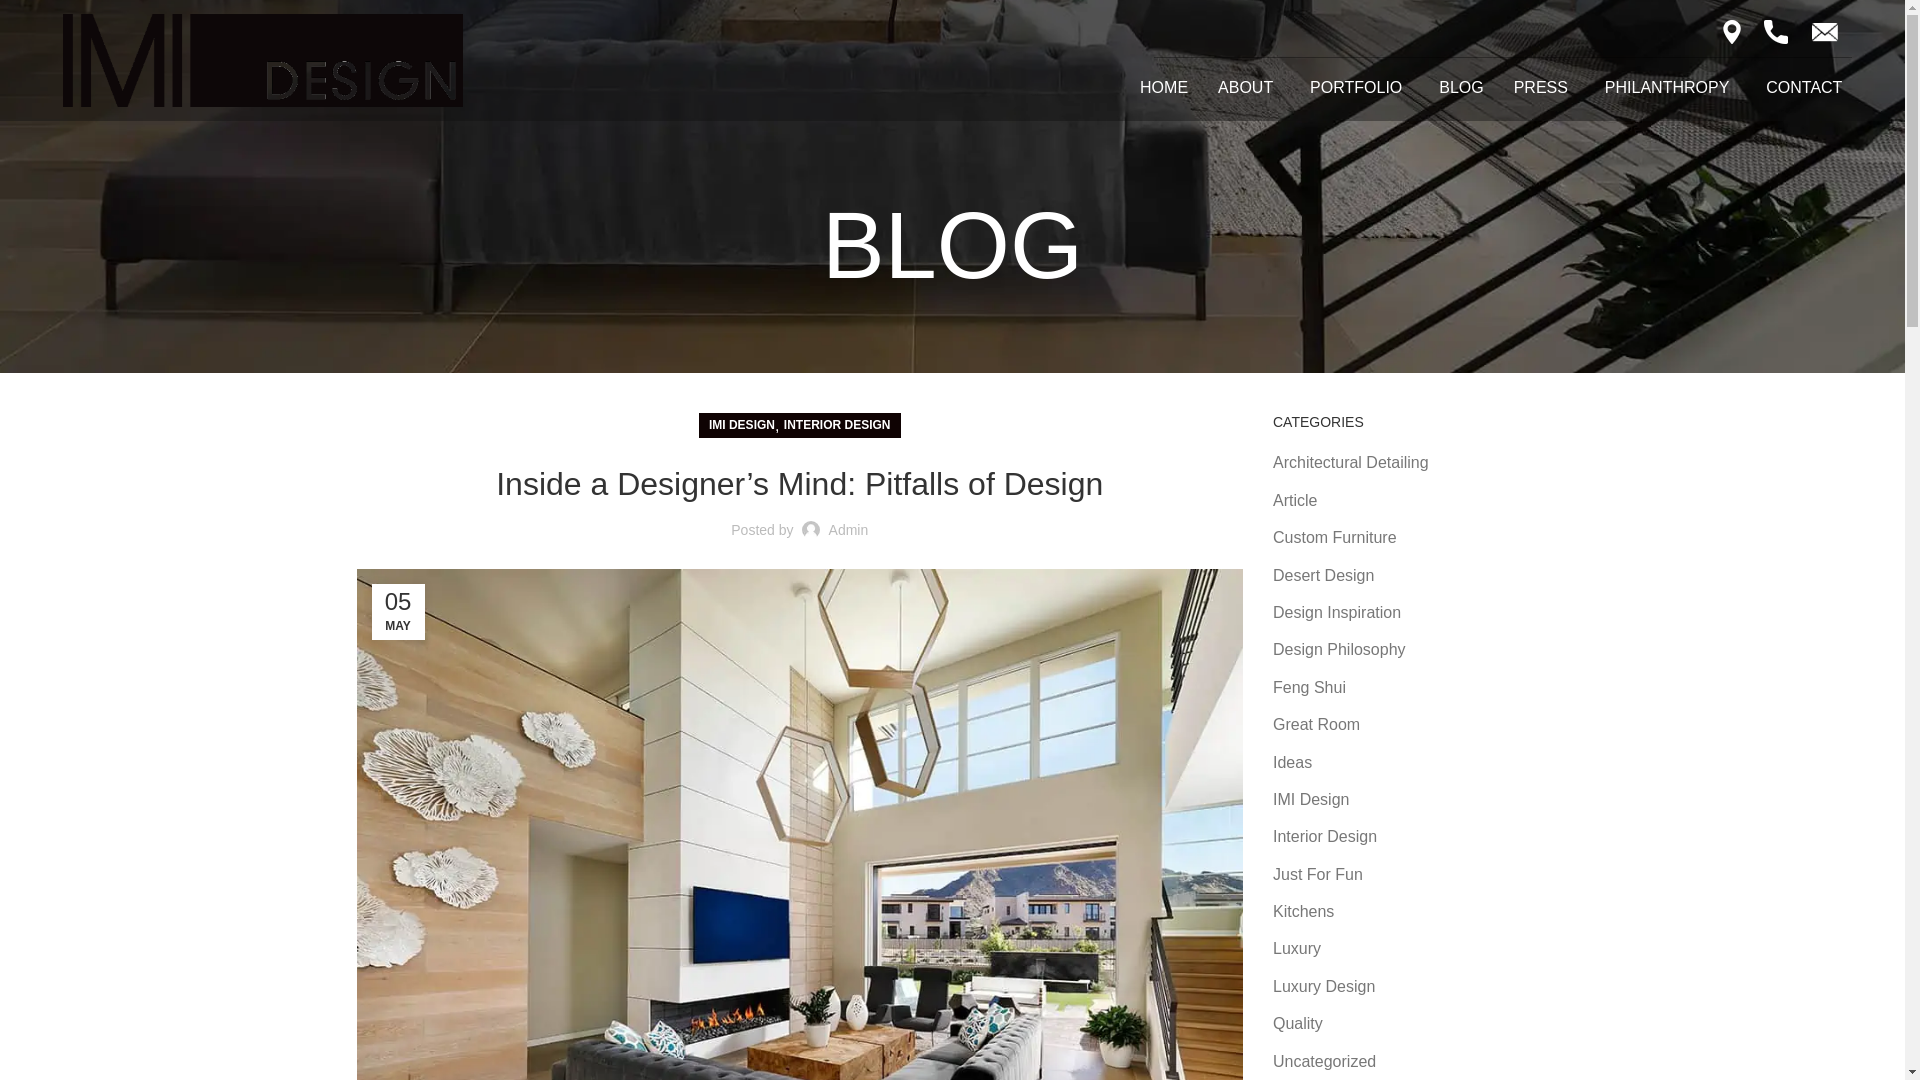 The width and height of the screenshot is (1920, 1080). Describe the element at coordinates (1544, 88) in the screenshot. I see `PRESS` at that location.